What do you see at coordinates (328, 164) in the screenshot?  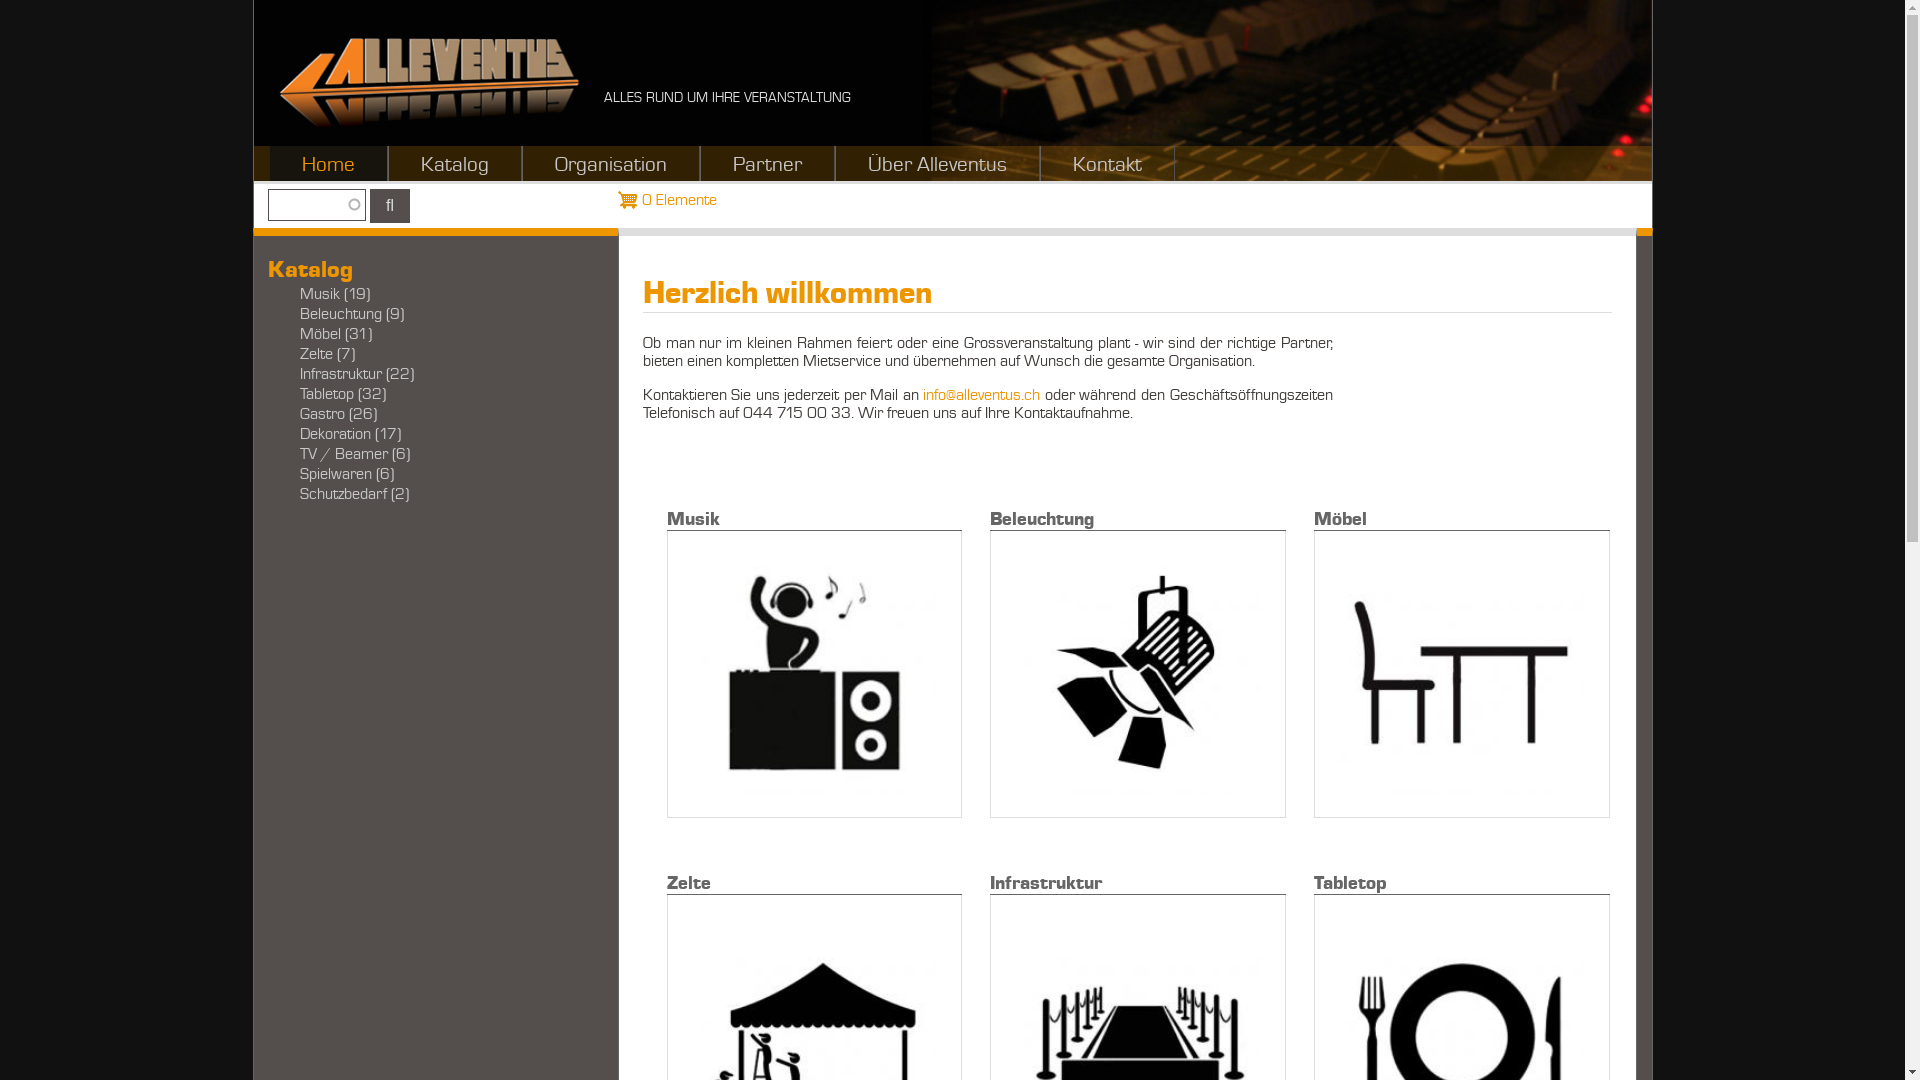 I see `Home` at bounding box center [328, 164].